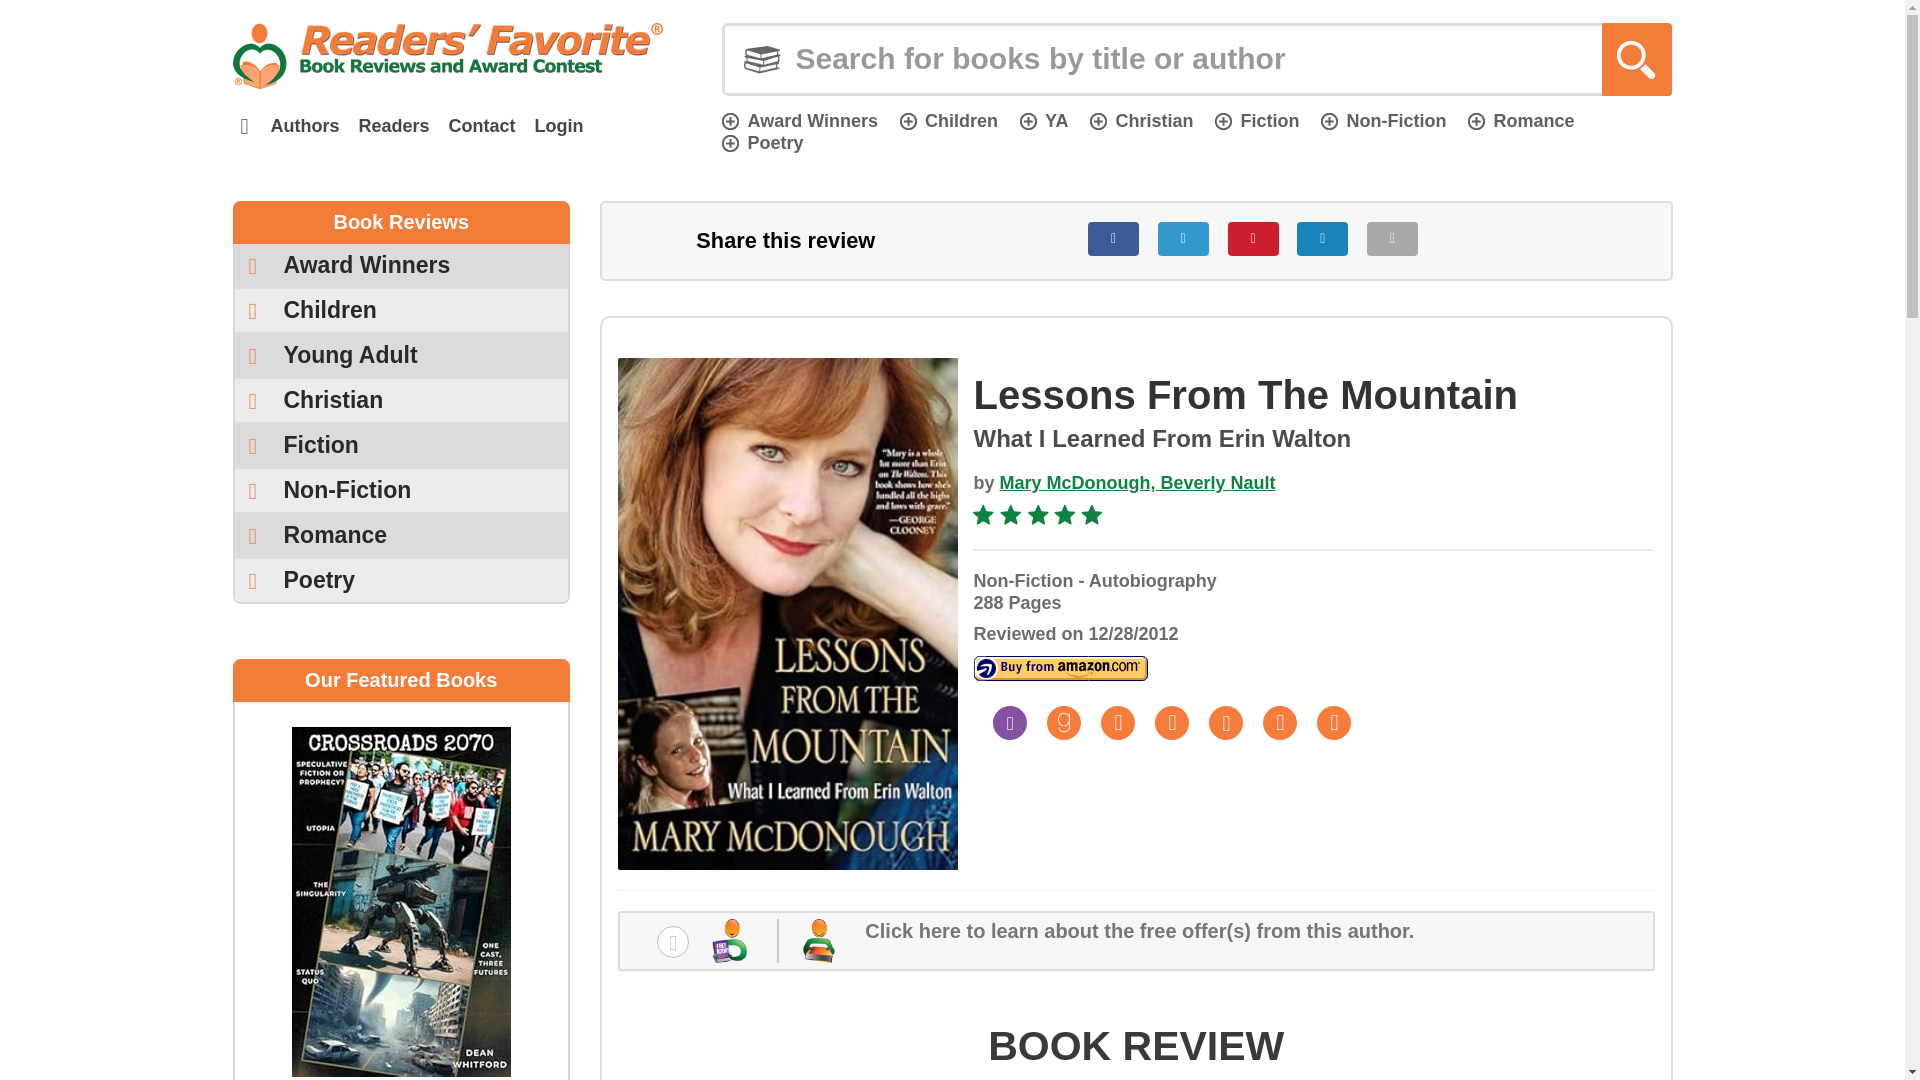 Image resolution: width=1920 pixels, height=1080 pixels. I want to click on Non-Fiction, so click(1382, 120).